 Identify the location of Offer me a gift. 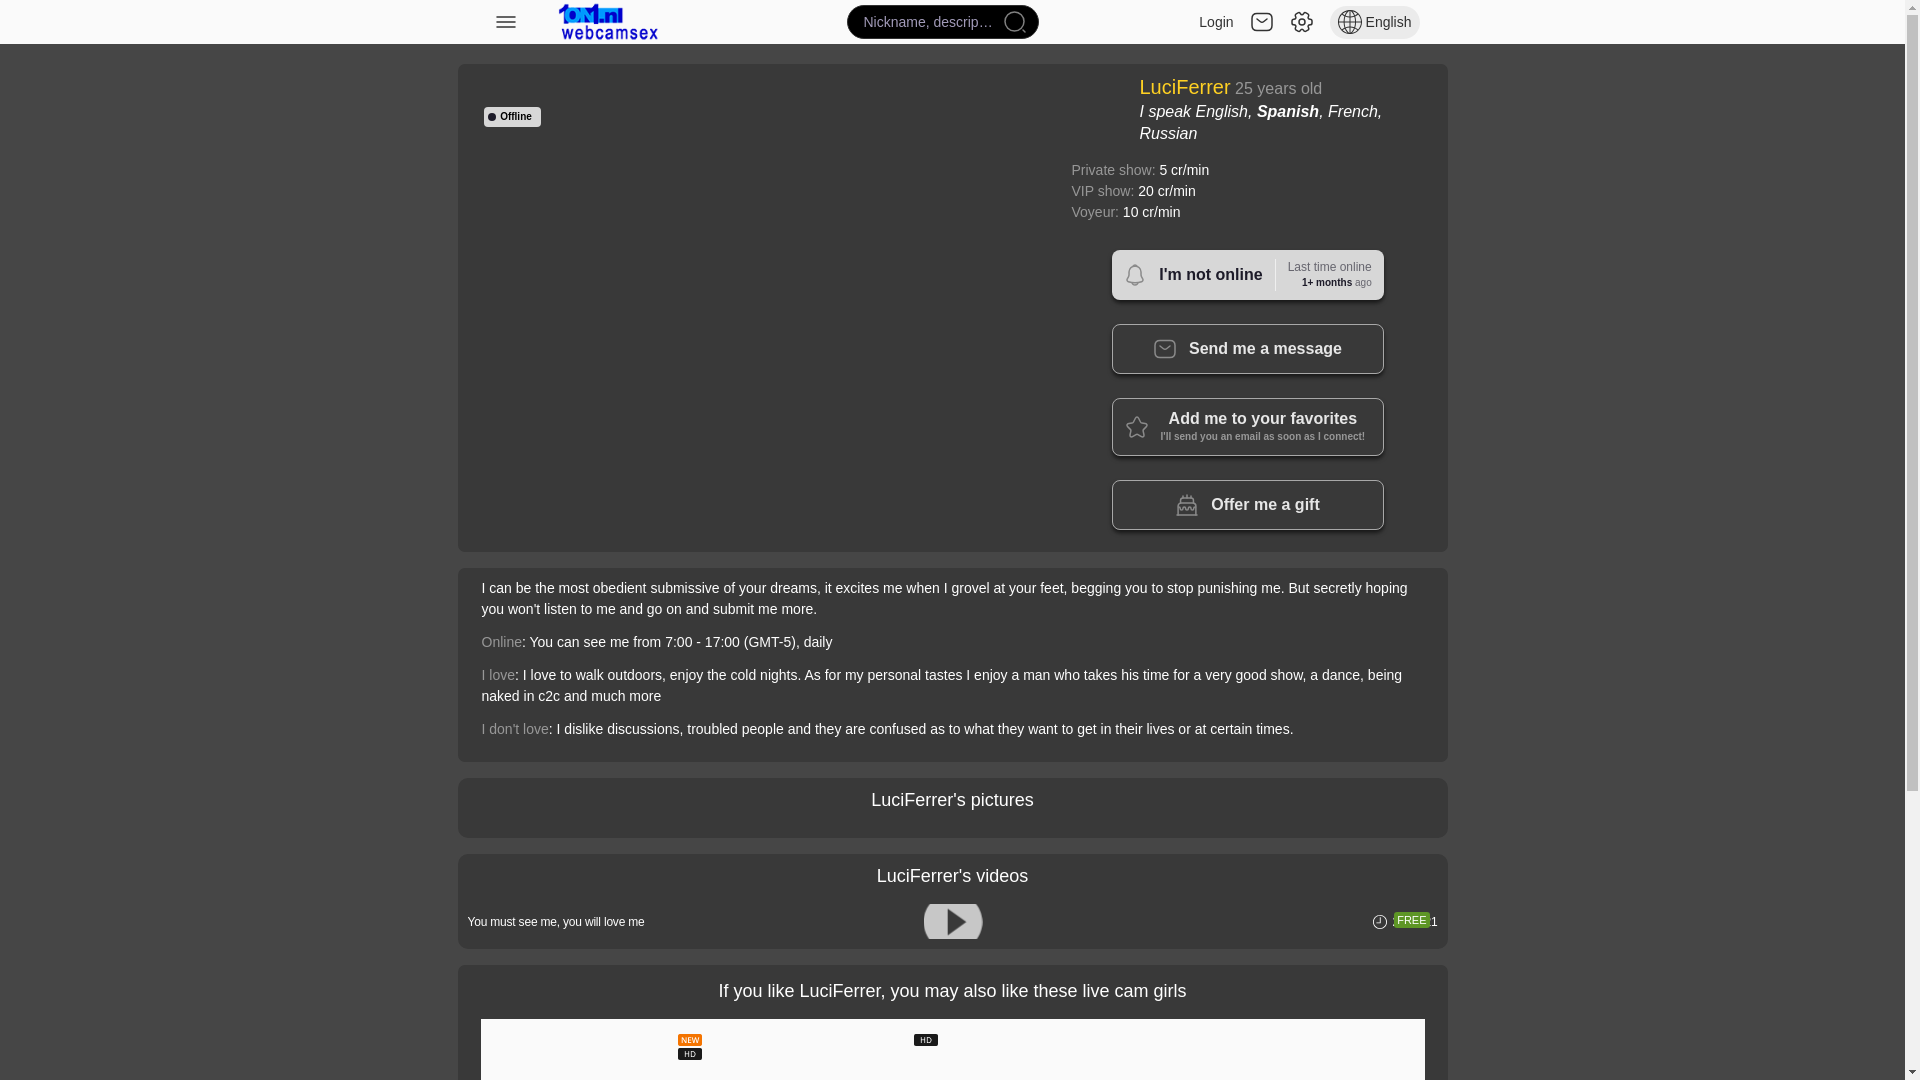
(1248, 504).